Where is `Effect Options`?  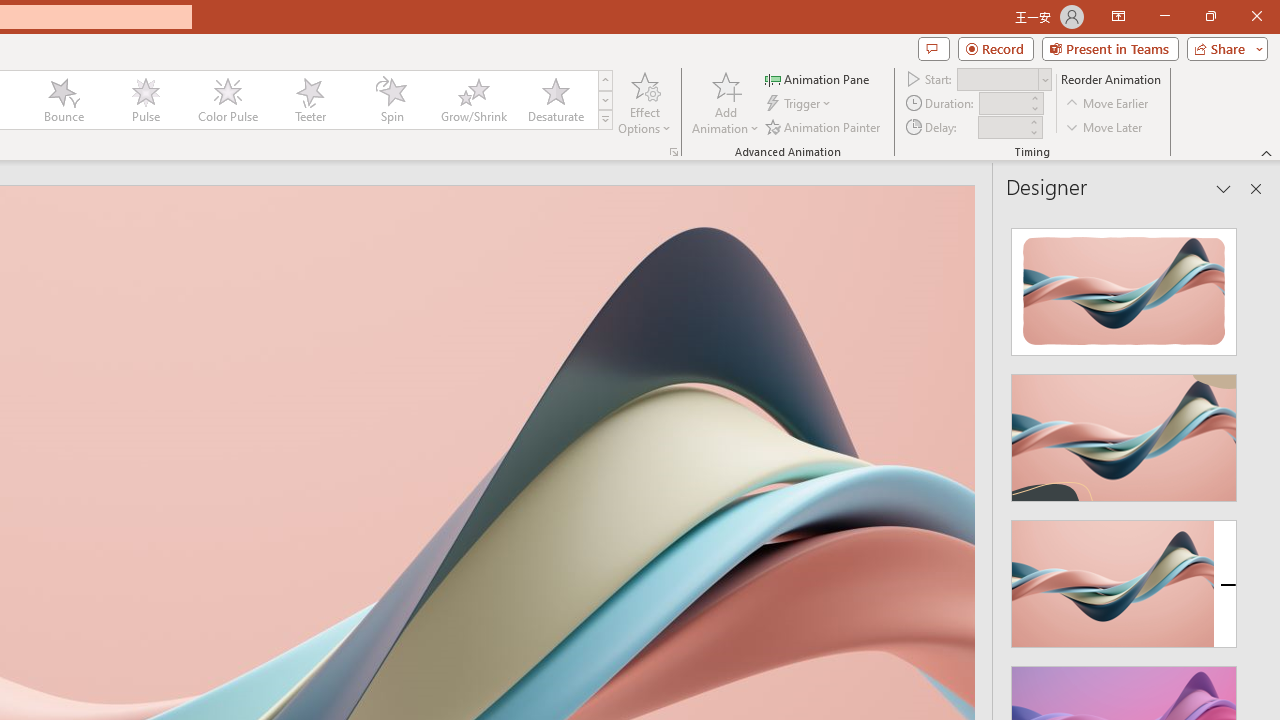 Effect Options is located at coordinates (644, 102).